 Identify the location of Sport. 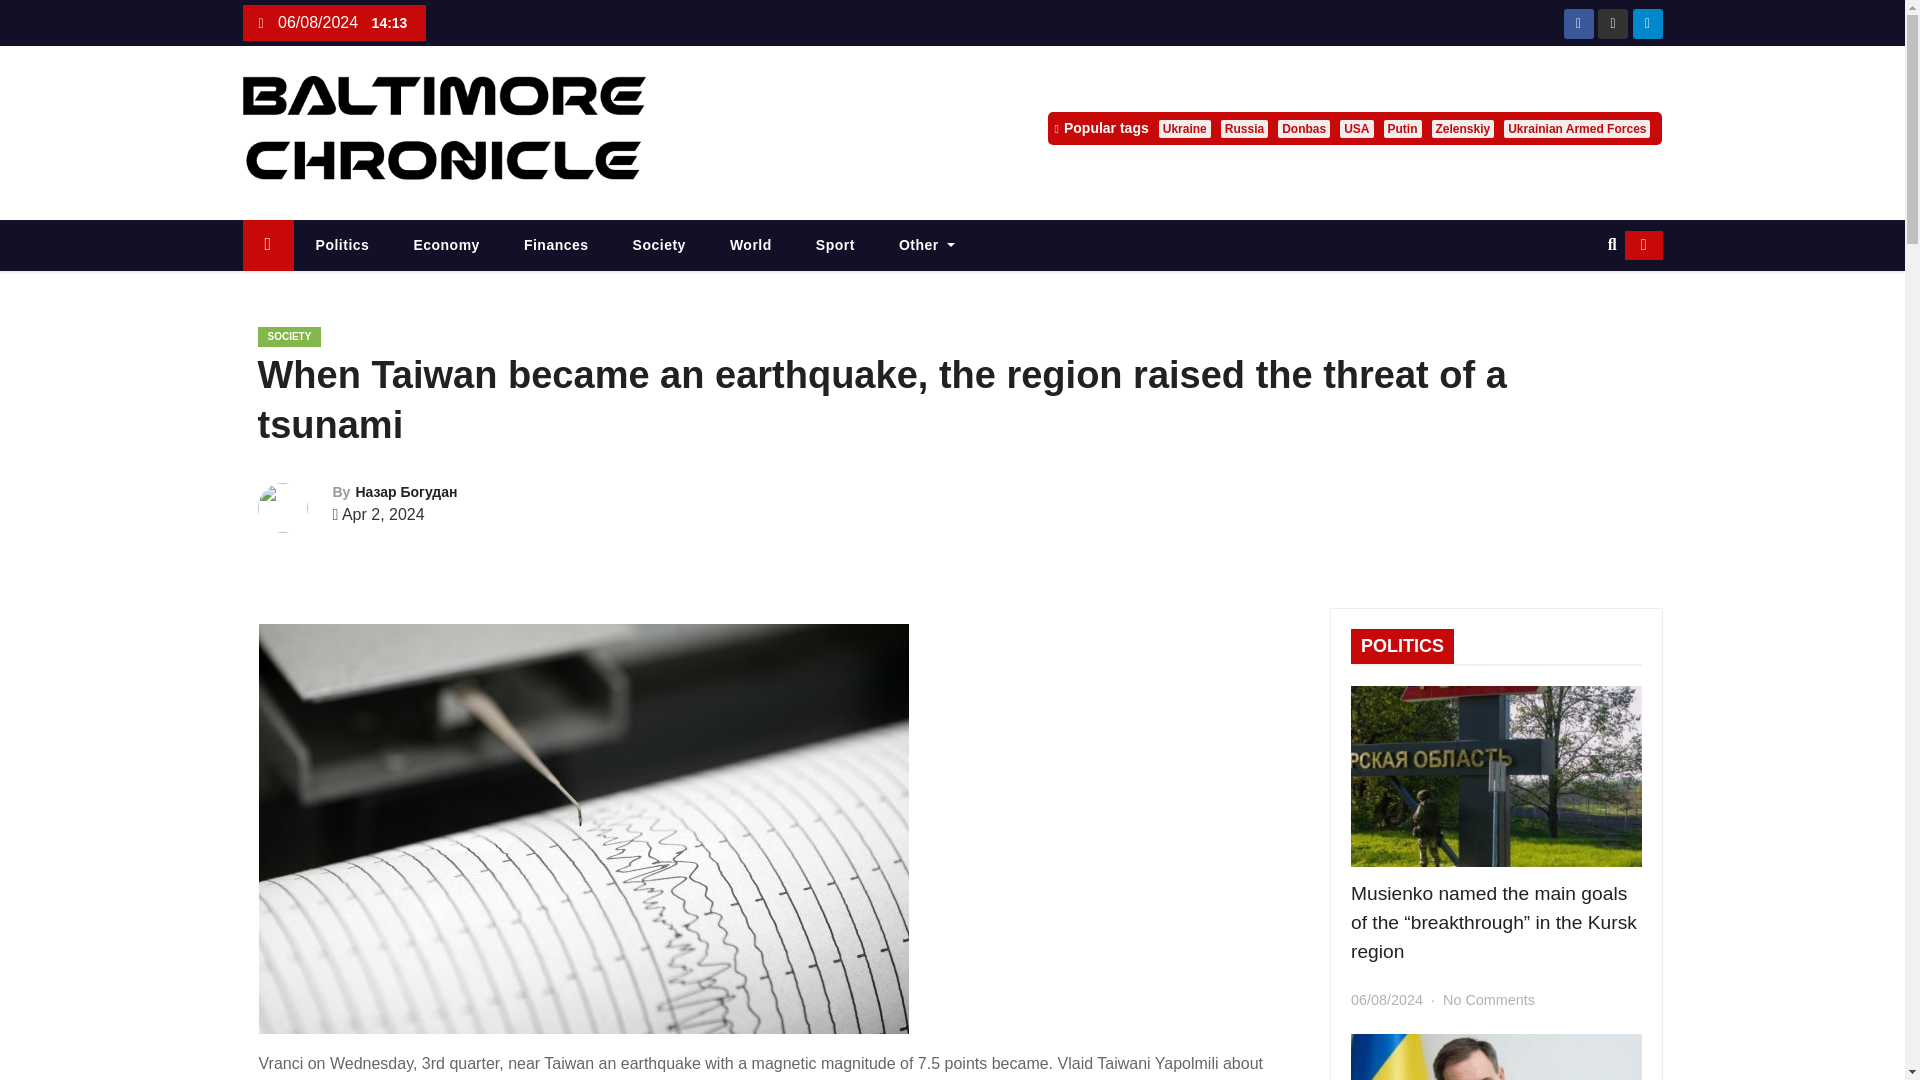
(836, 246).